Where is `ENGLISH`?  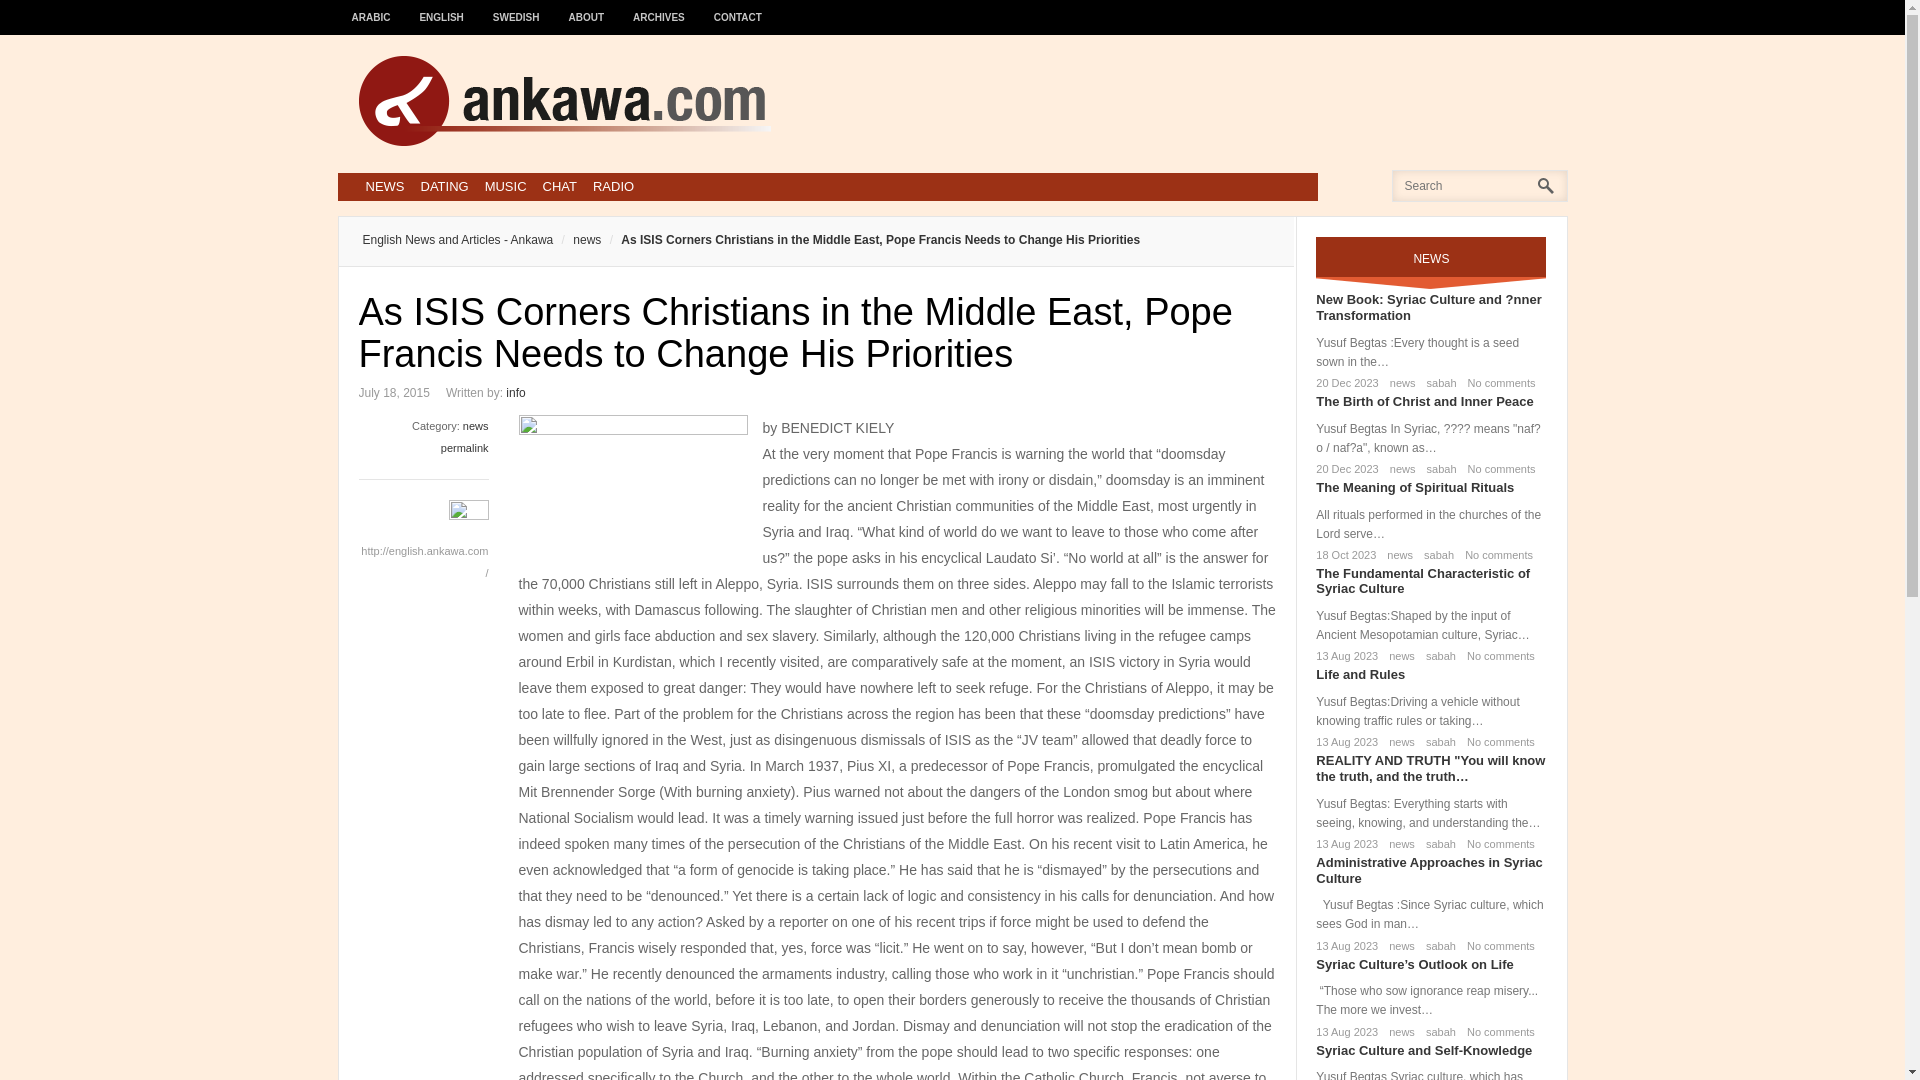
ENGLISH is located at coordinates (442, 8).